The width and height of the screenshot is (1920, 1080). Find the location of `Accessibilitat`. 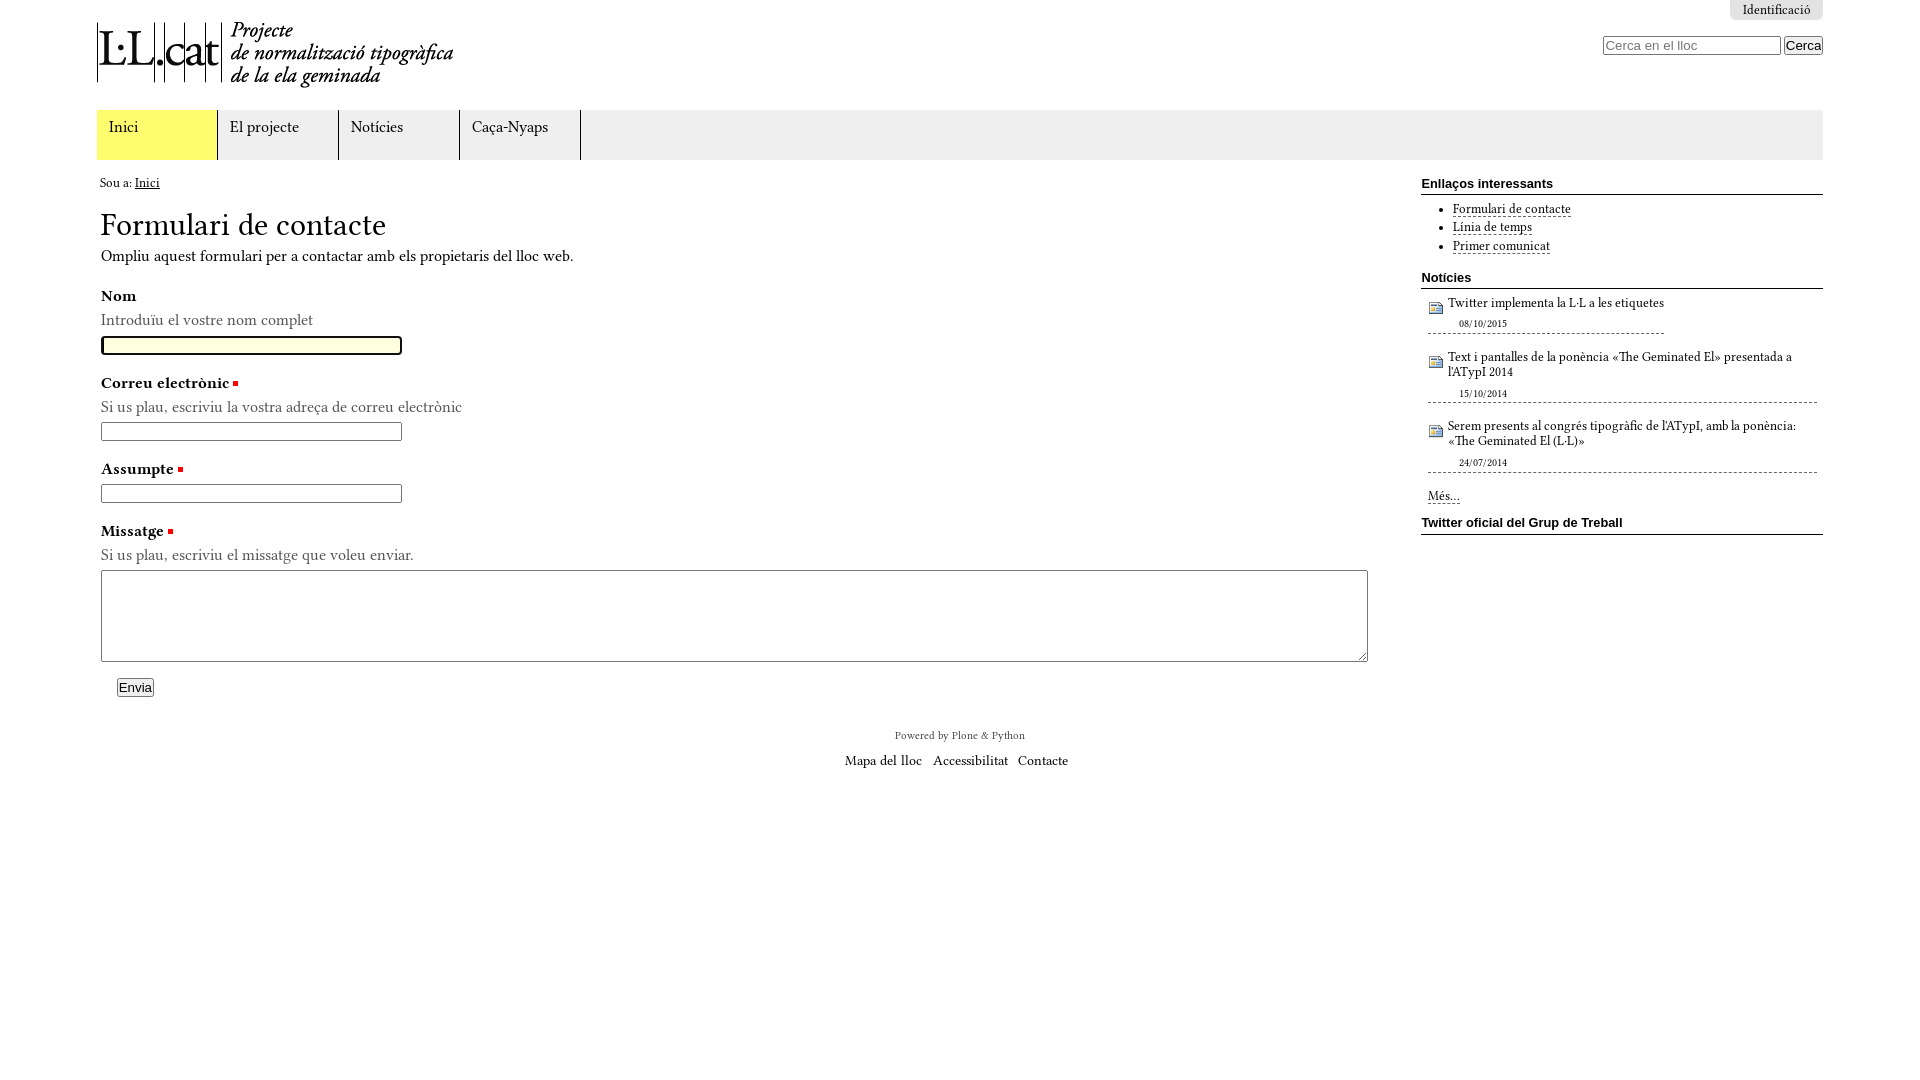

Accessibilitat is located at coordinates (970, 760).